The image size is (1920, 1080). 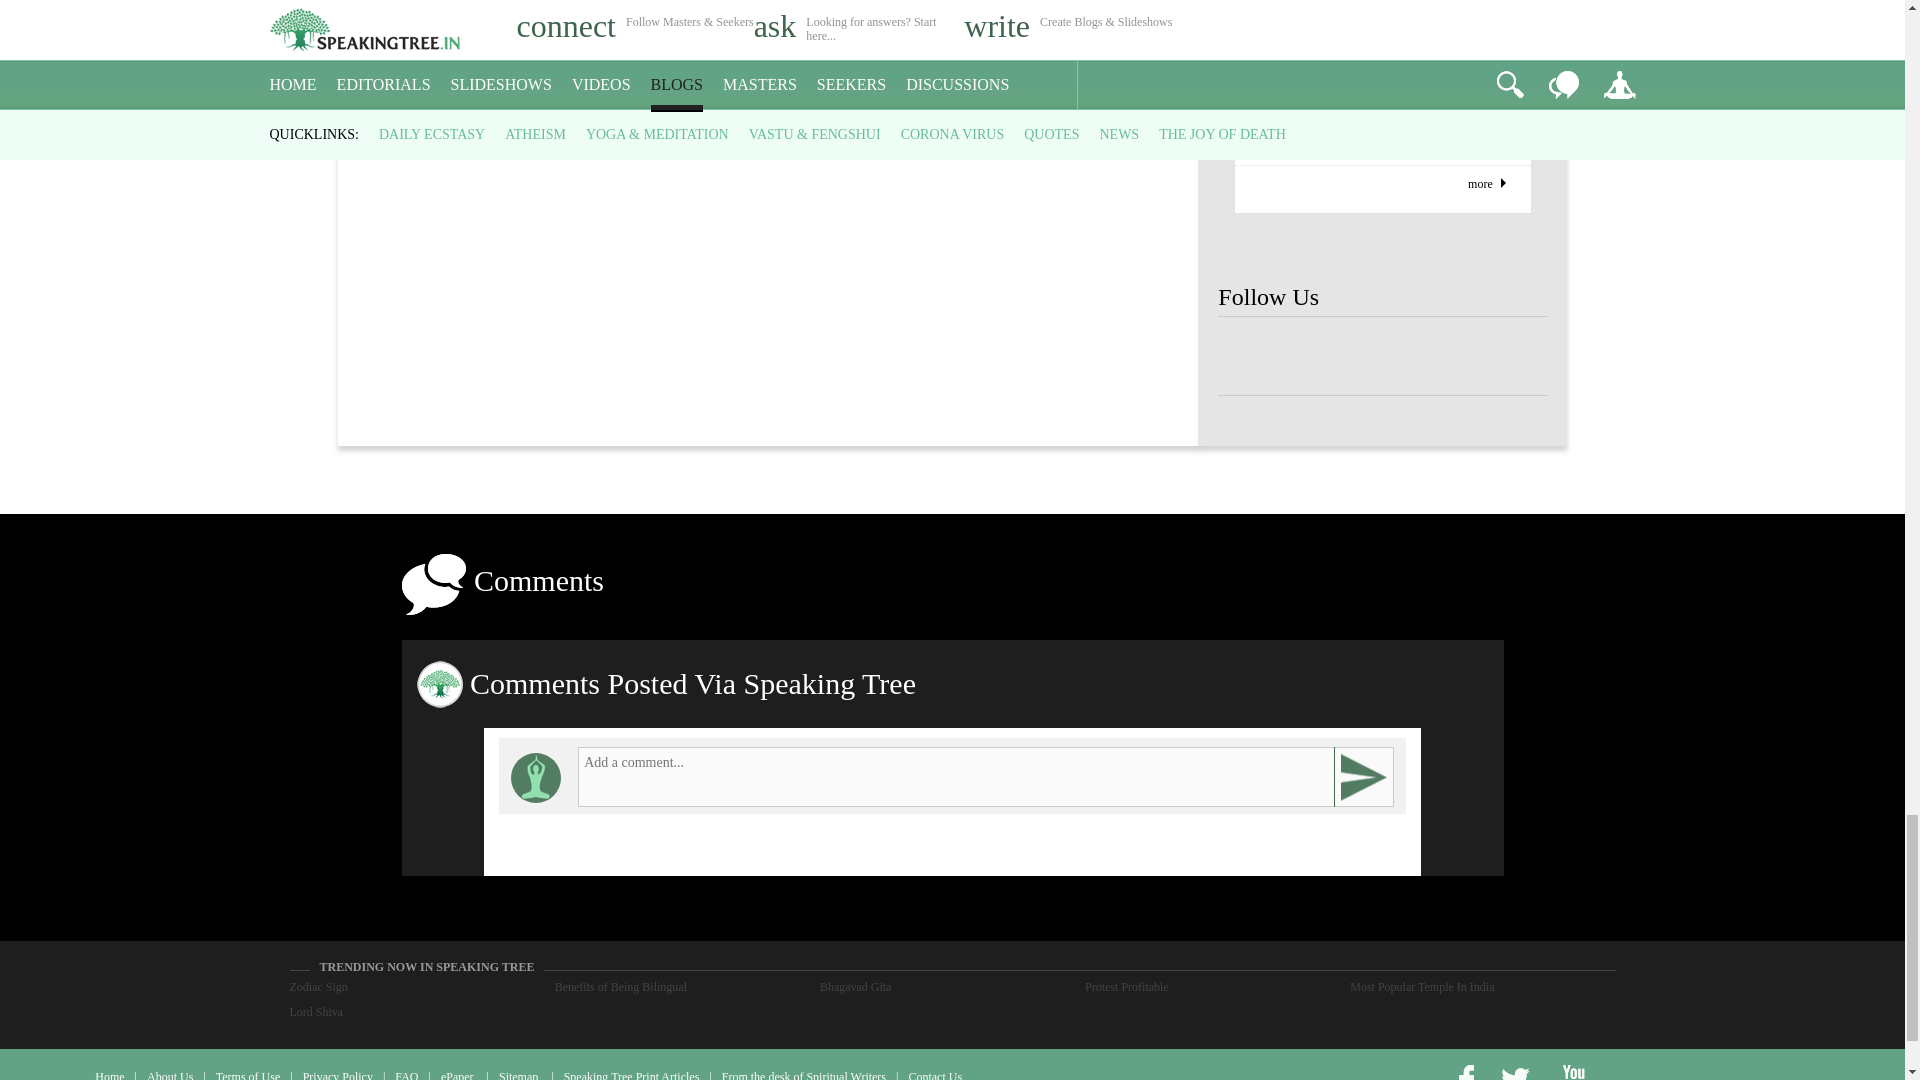 I want to click on Speaking Tree FaceBook, so click(x=1449, y=356).